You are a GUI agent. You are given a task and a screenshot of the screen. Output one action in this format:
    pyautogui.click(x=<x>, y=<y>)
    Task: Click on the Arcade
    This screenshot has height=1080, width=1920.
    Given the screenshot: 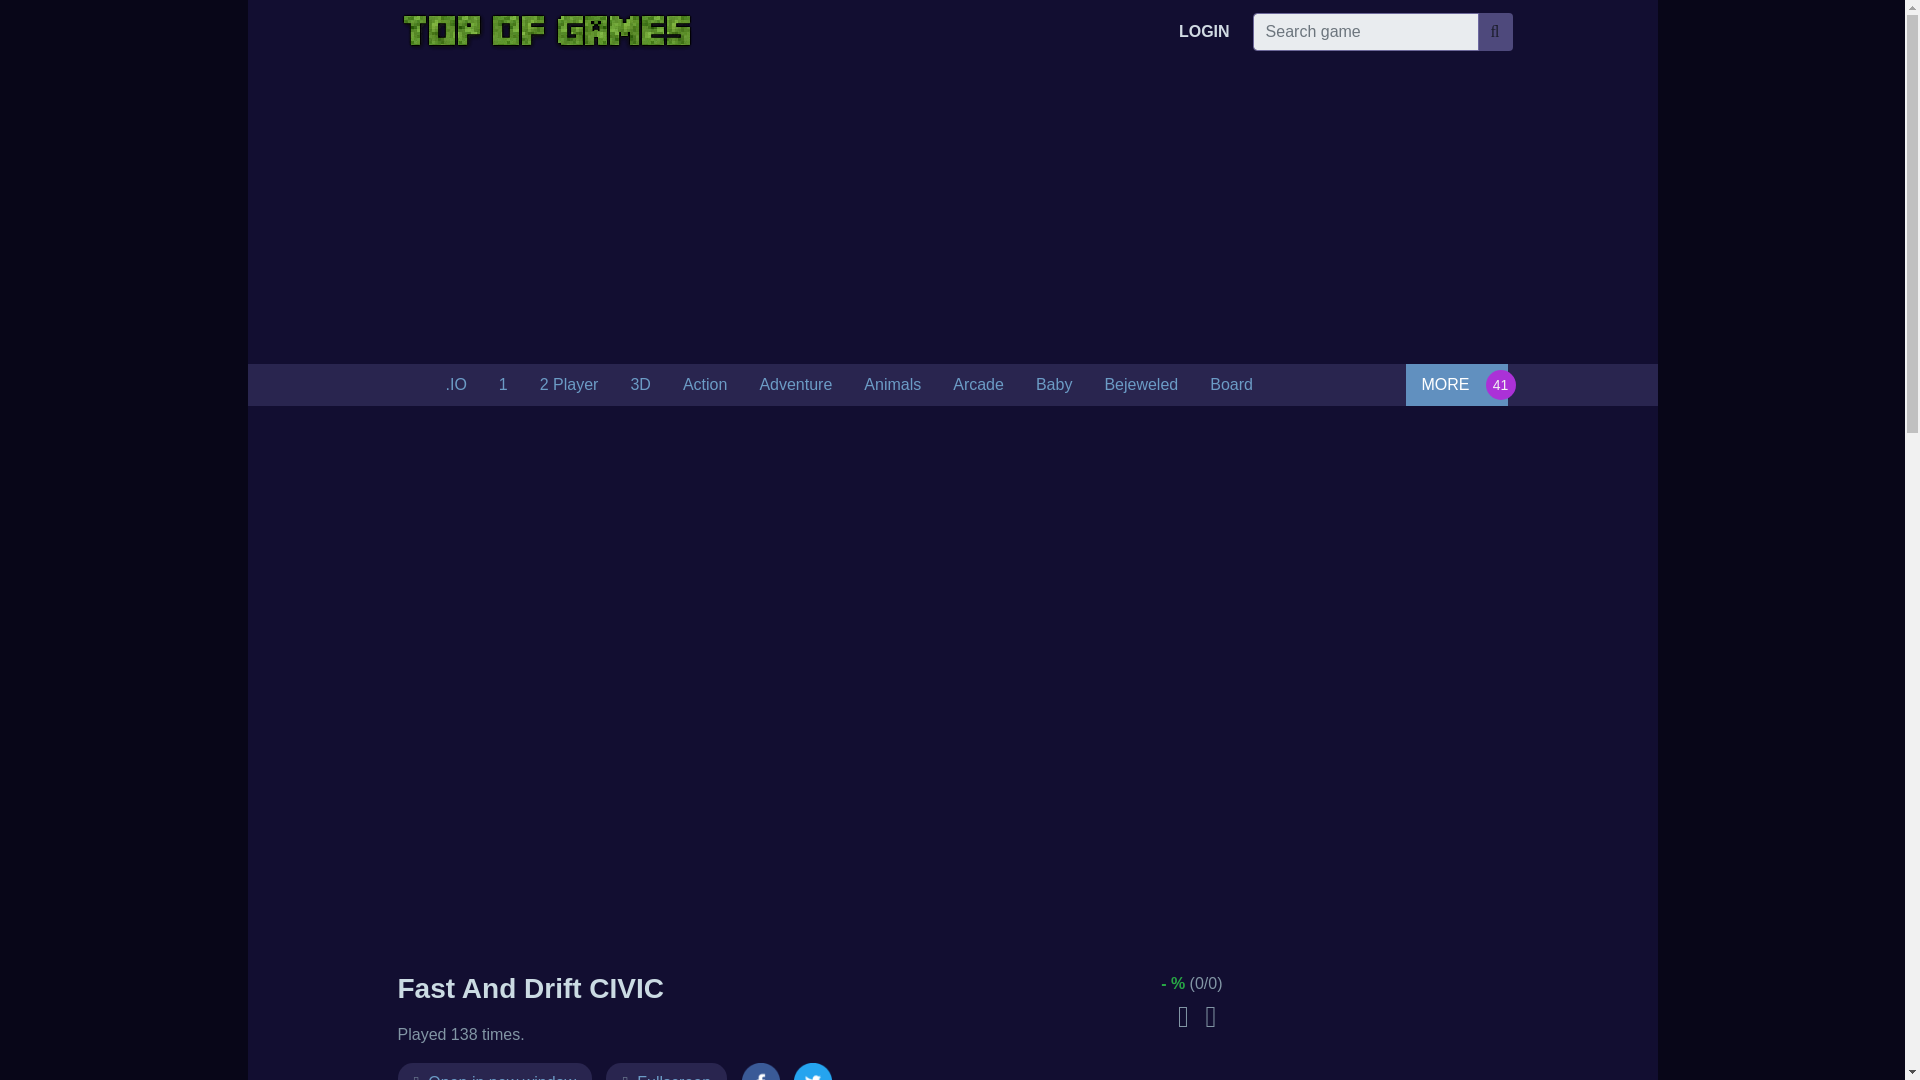 What is the action you would take?
    pyautogui.click(x=978, y=385)
    